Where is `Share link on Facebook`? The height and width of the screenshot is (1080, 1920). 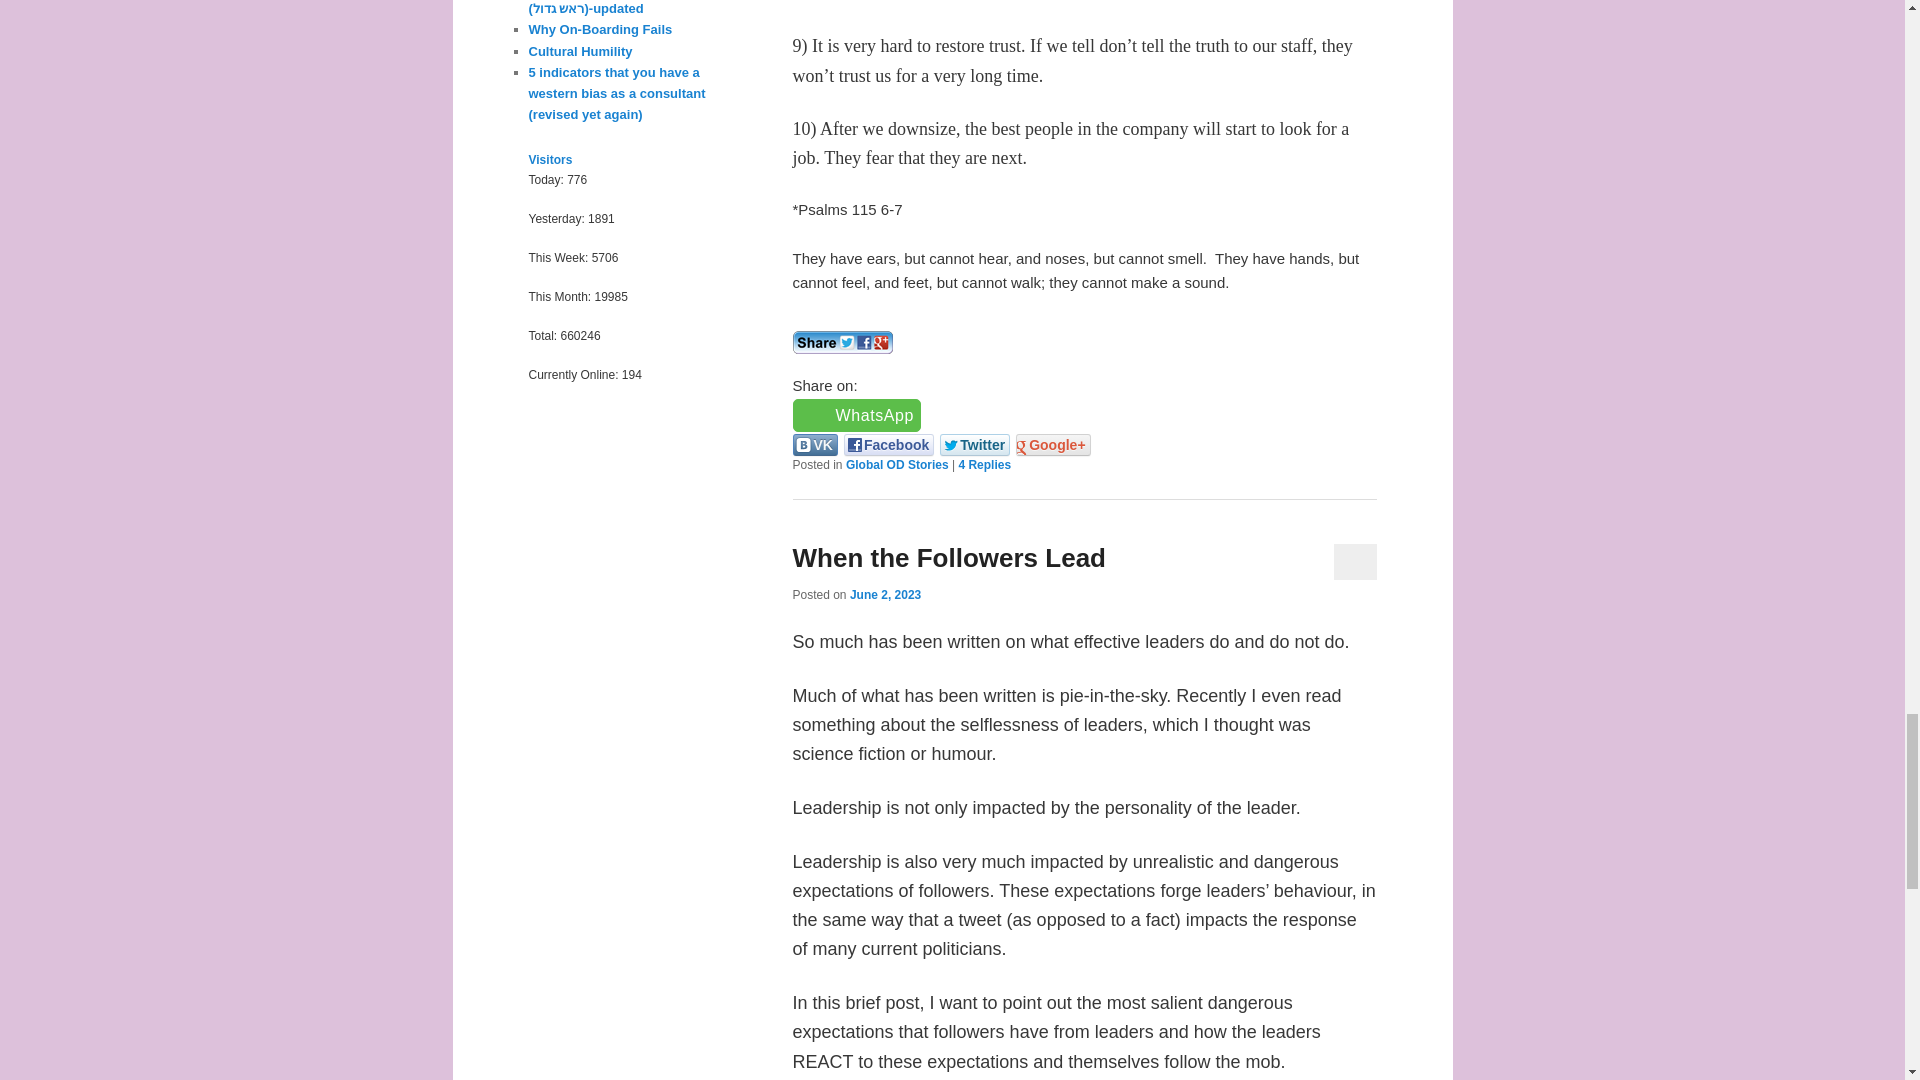
Share link on Facebook is located at coordinates (888, 444).